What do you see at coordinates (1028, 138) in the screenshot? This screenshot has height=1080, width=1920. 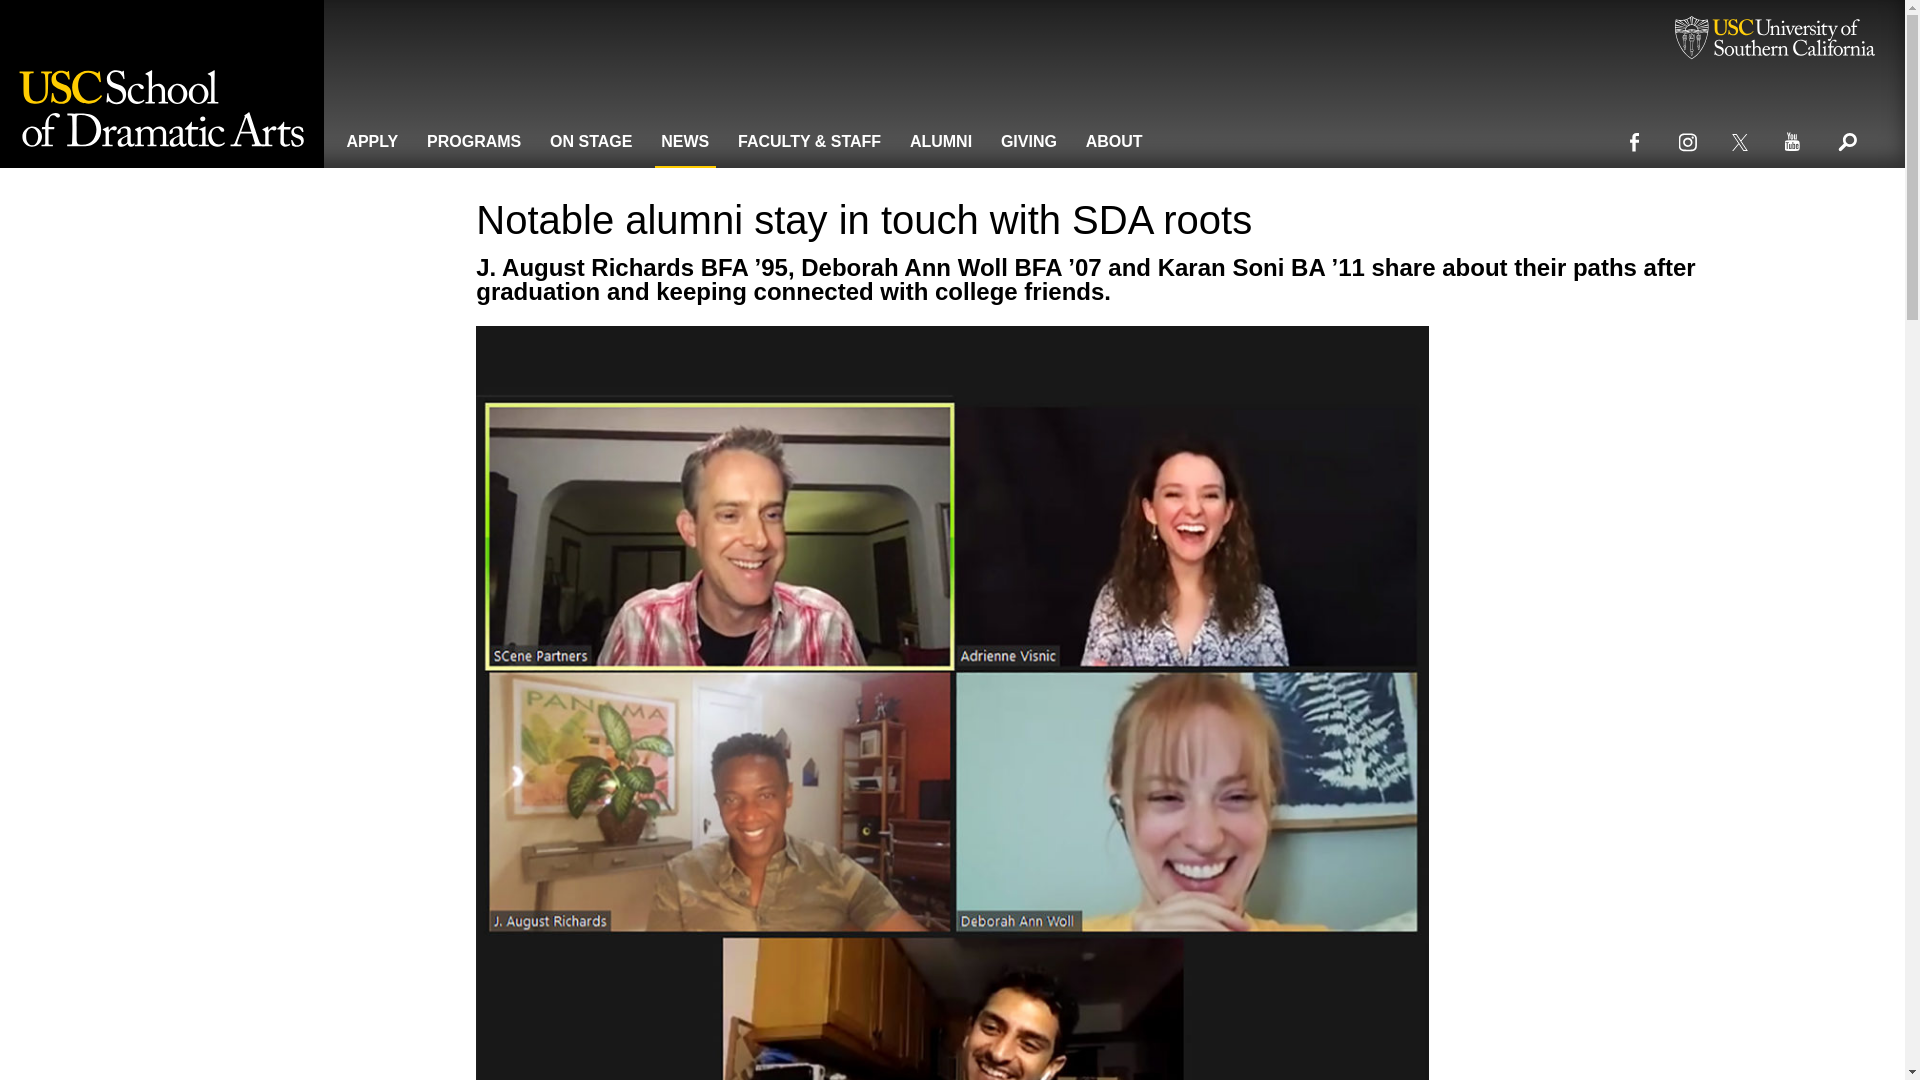 I see `GIVING` at bounding box center [1028, 138].